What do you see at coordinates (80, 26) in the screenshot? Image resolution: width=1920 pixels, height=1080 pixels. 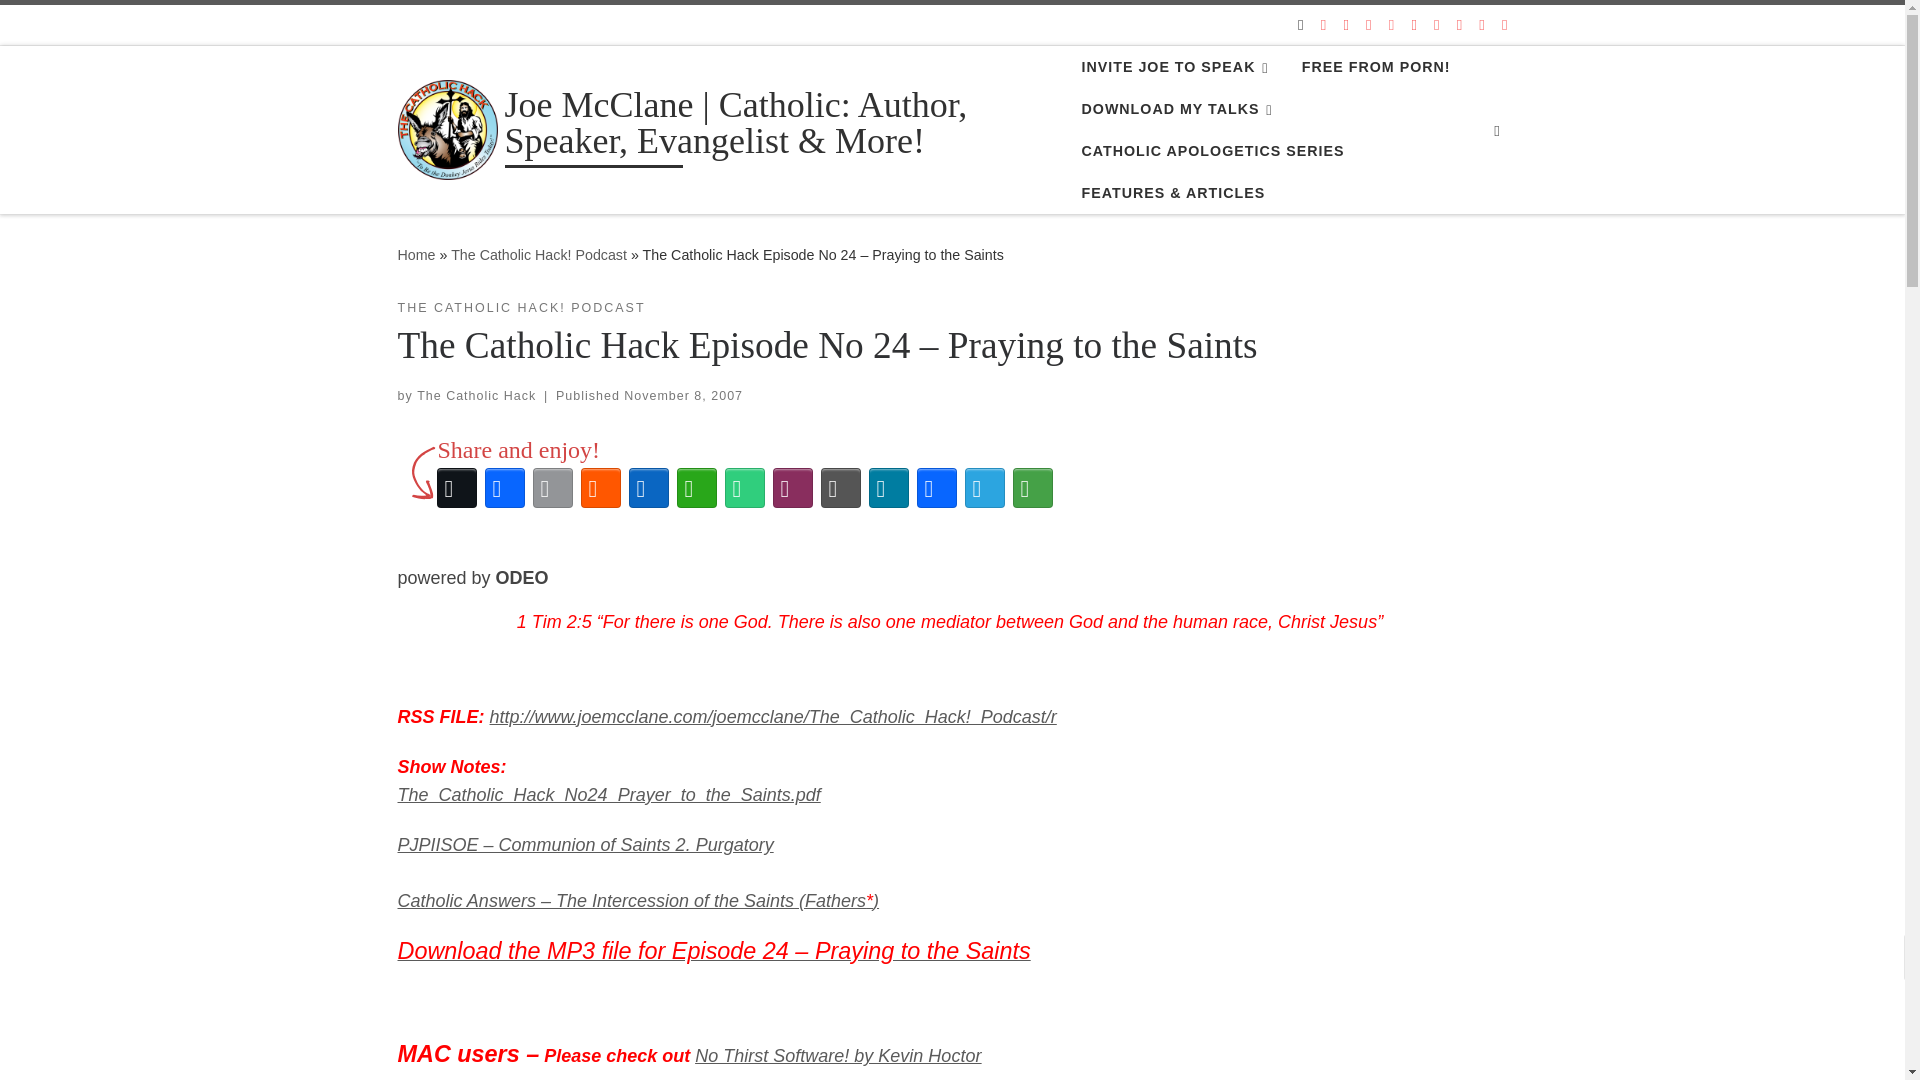 I see `Skip to content` at bounding box center [80, 26].